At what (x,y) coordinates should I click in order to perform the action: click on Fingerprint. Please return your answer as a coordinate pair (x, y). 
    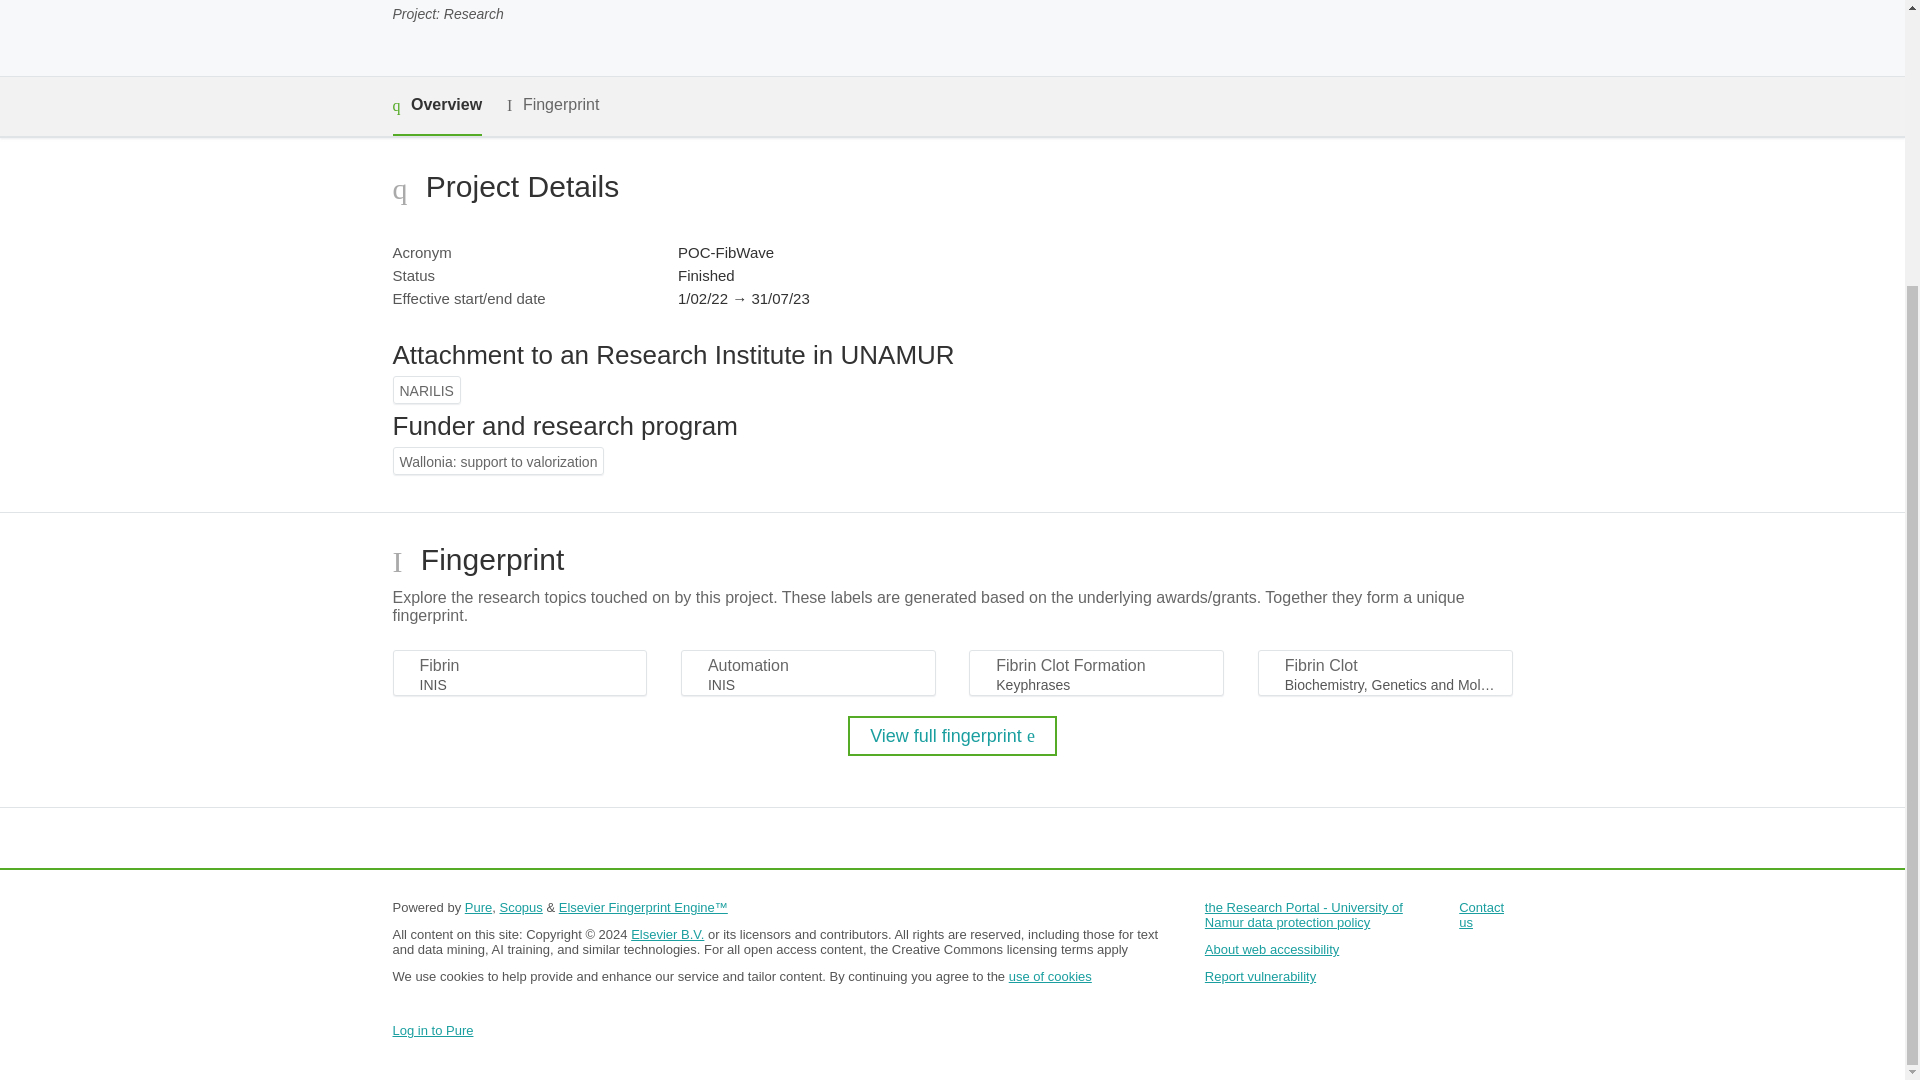
    Looking at the image, I should click on (552, 104).